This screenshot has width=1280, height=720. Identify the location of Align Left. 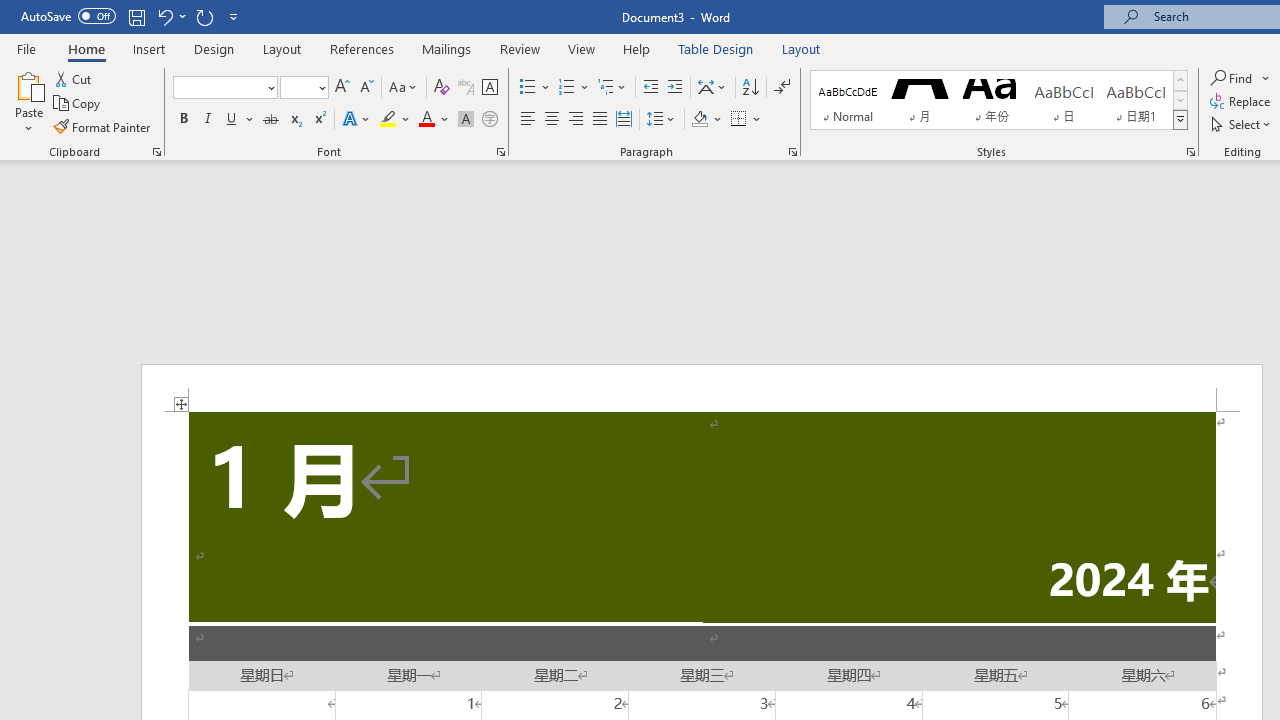
(528, 120).